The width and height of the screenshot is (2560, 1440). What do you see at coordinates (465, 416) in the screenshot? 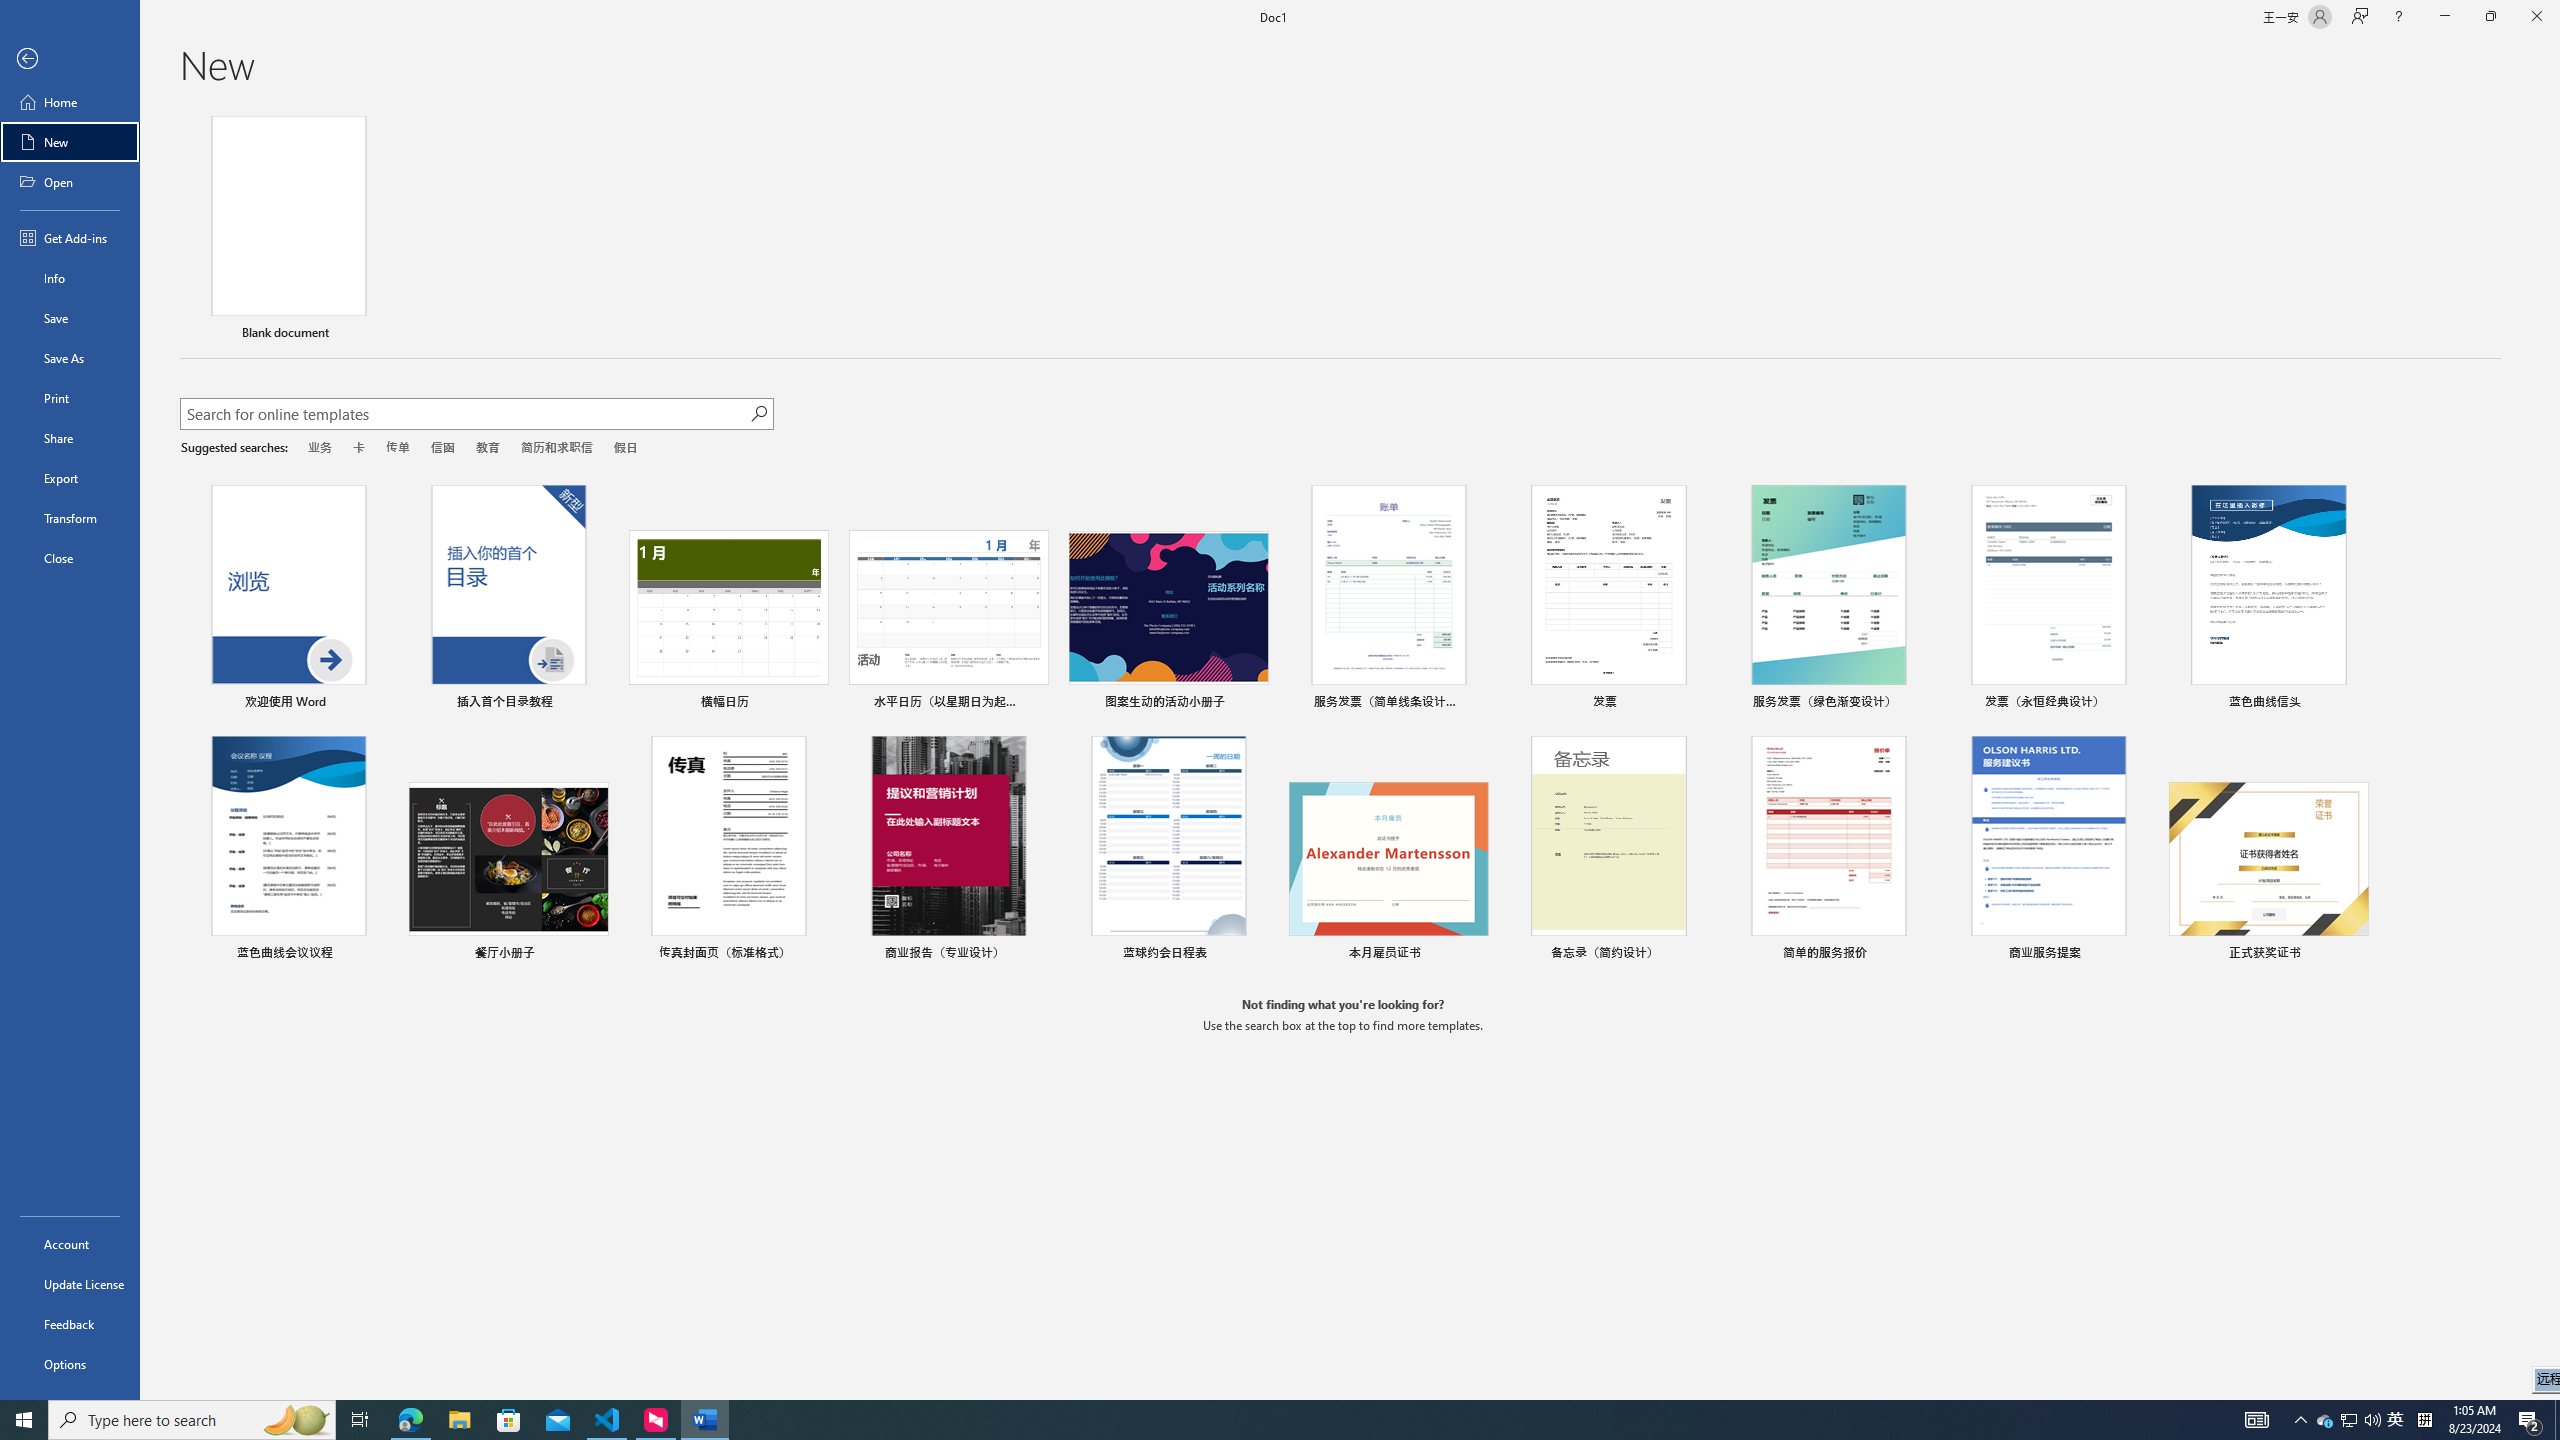
I see `Search for online templates` at bounding box center [465, 416].